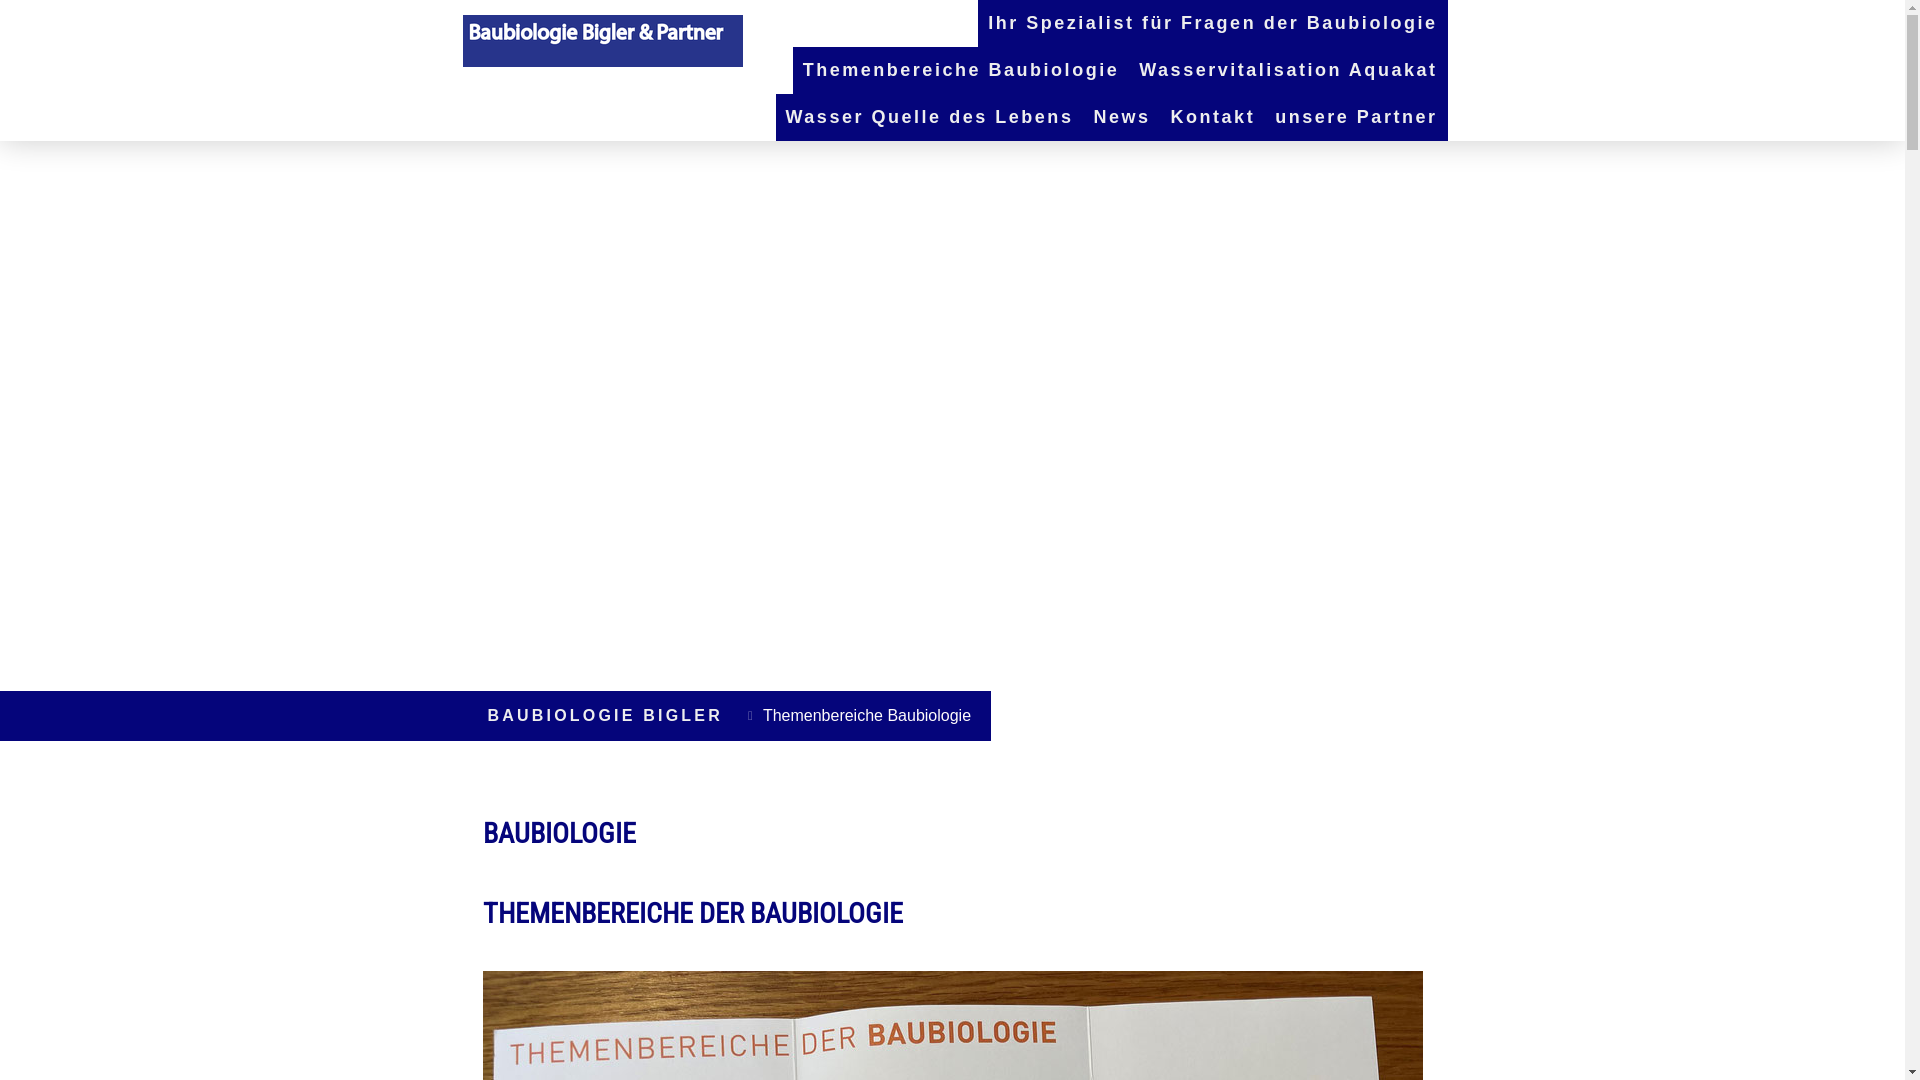 The width and height of the screenshot is (1920, 1080). What do you see at coordinates (930, 118) in the screenshot?
I see `Wasser Quelle des Lebens` at bounding box center [930, 118].